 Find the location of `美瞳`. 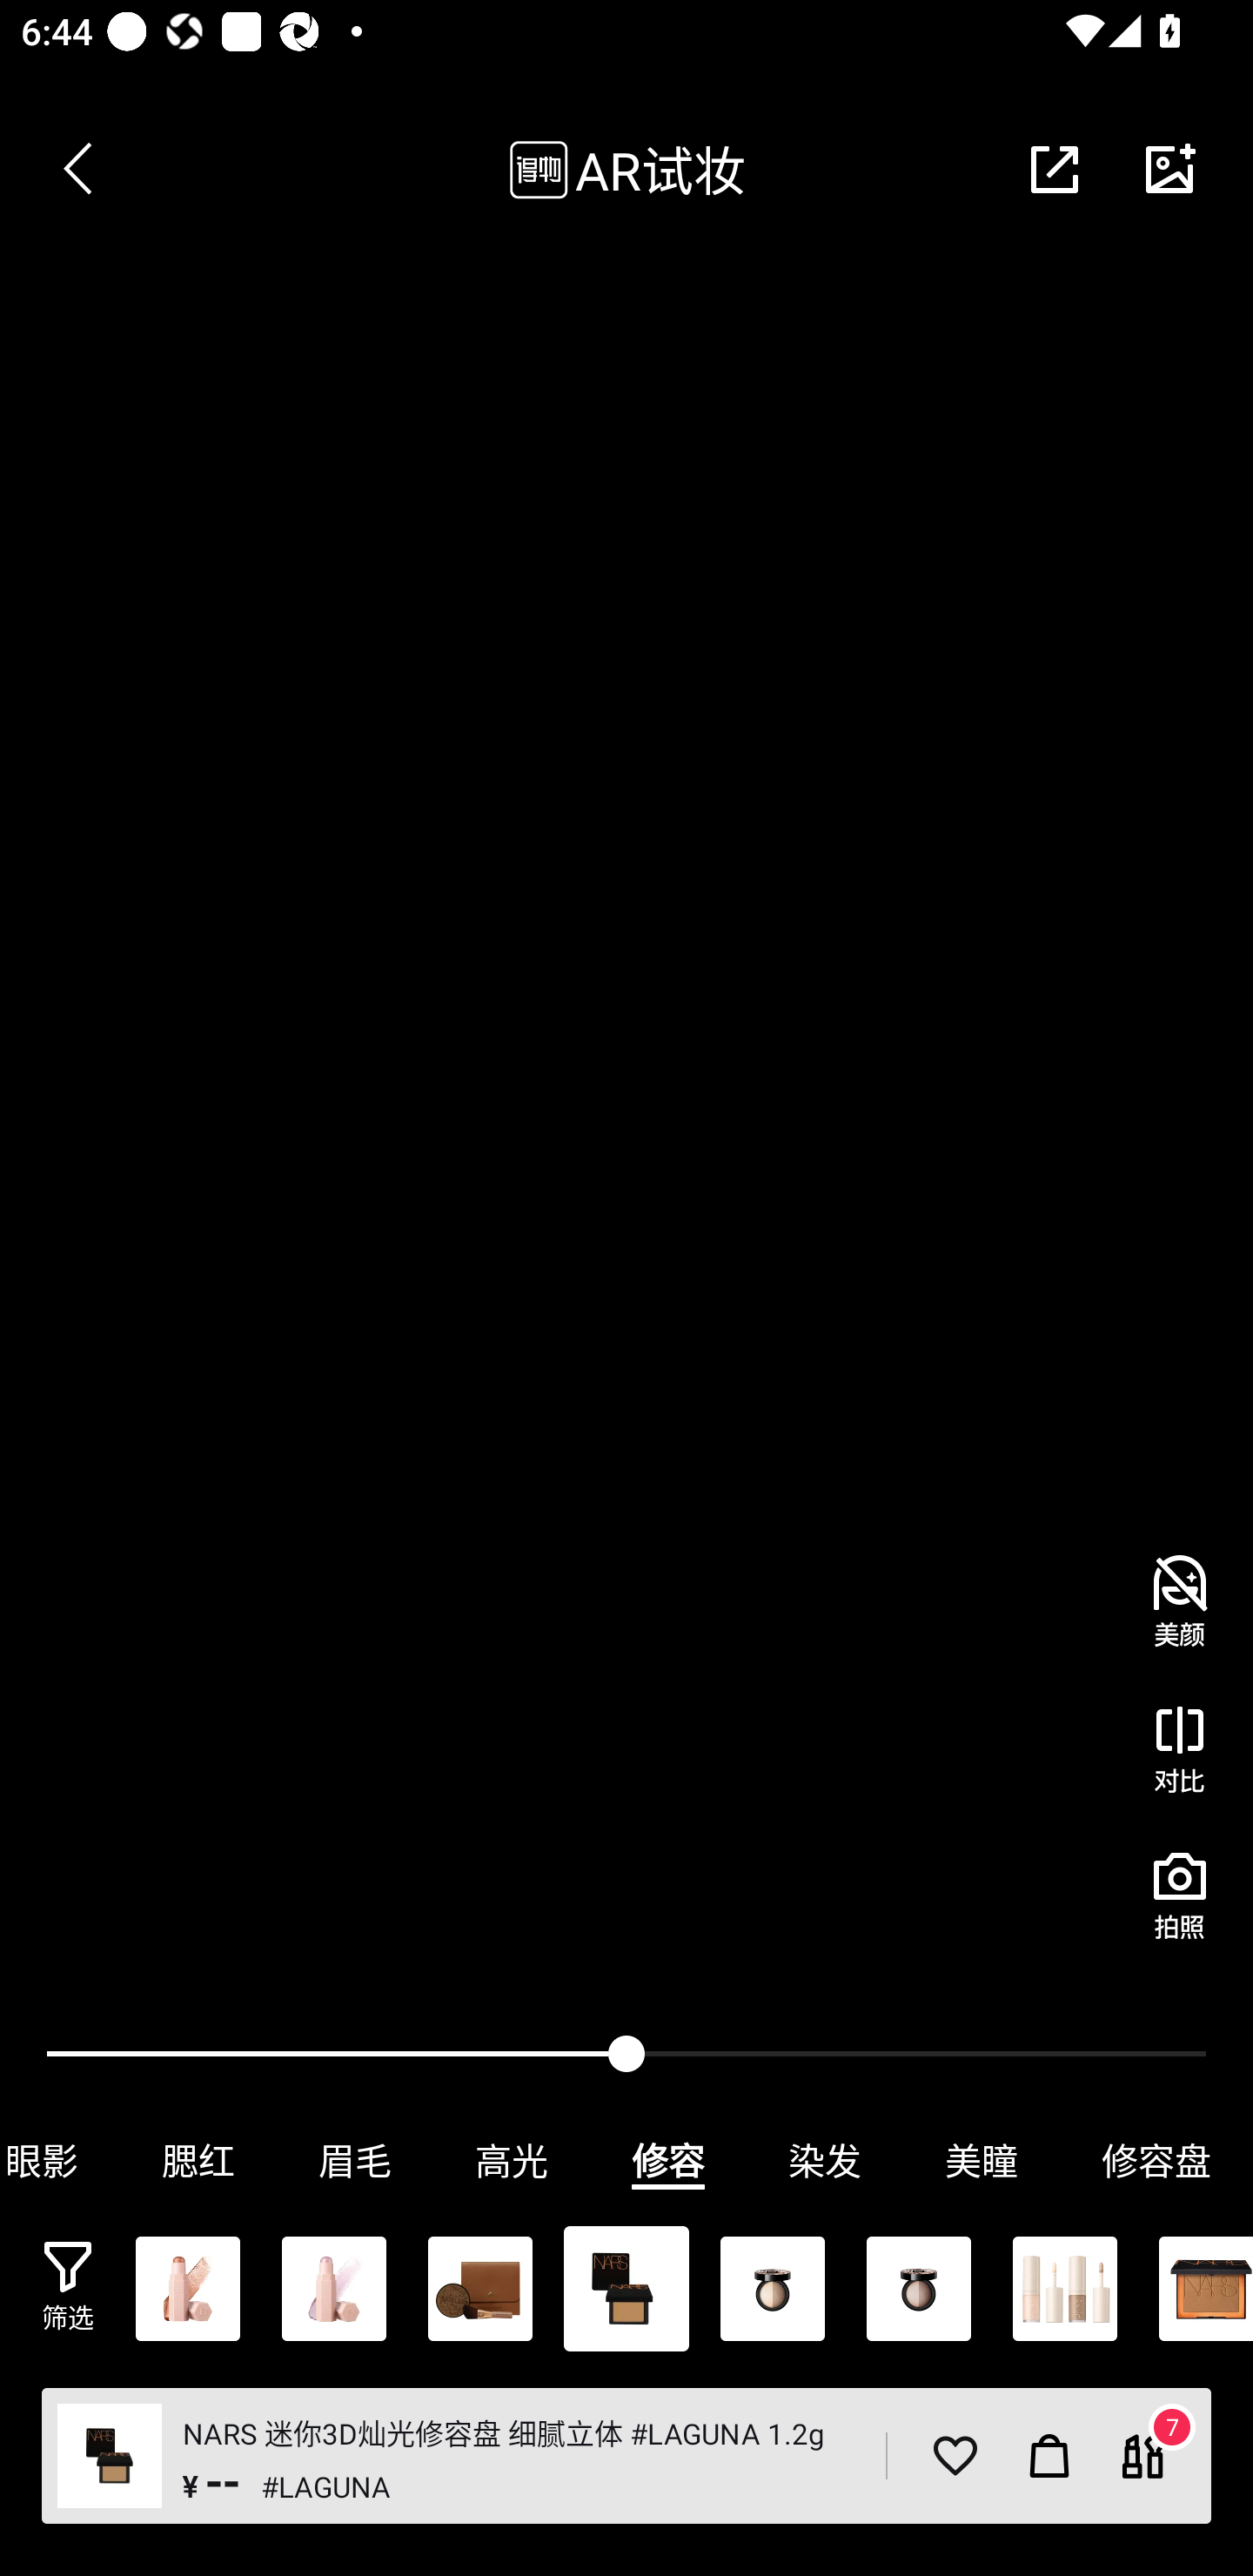

美瞳 is located at coordinates (982, 2161).